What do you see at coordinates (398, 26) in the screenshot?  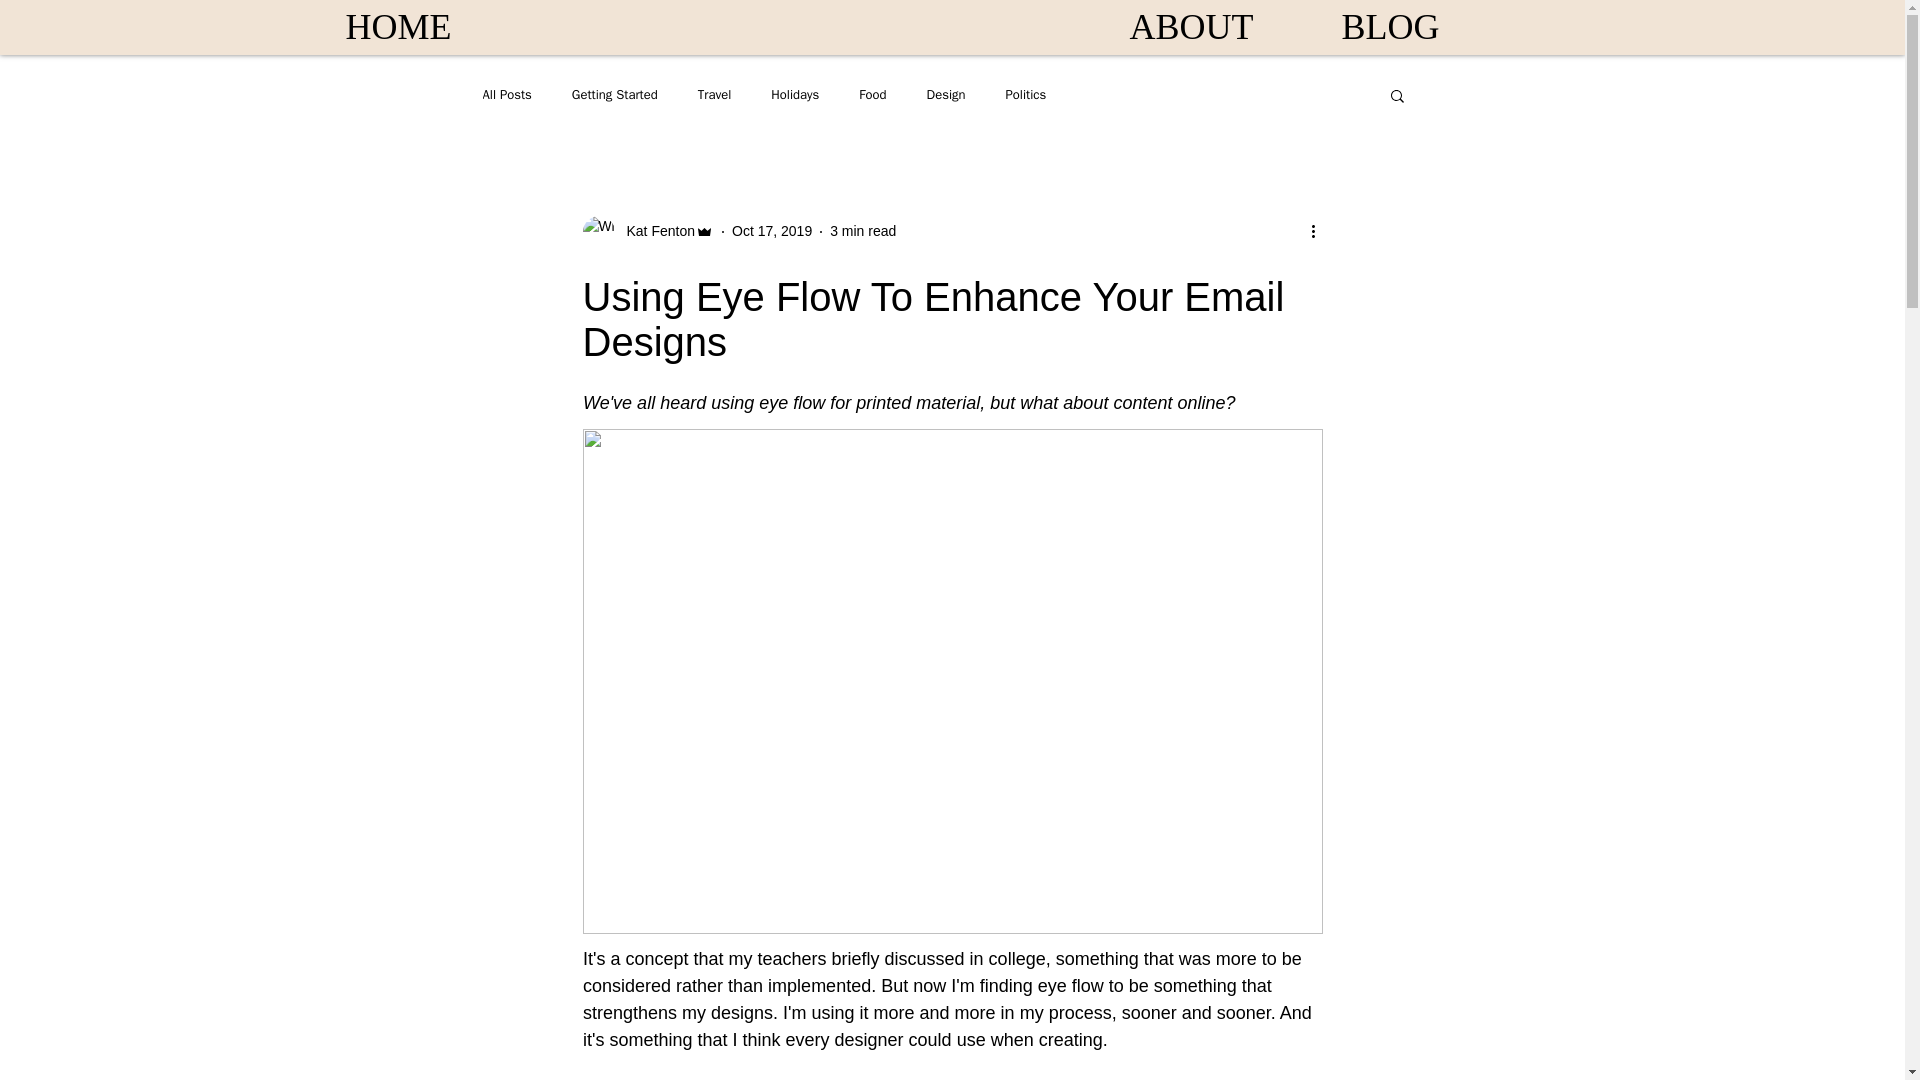 I see `HOME` at bounding box center [398, 26].